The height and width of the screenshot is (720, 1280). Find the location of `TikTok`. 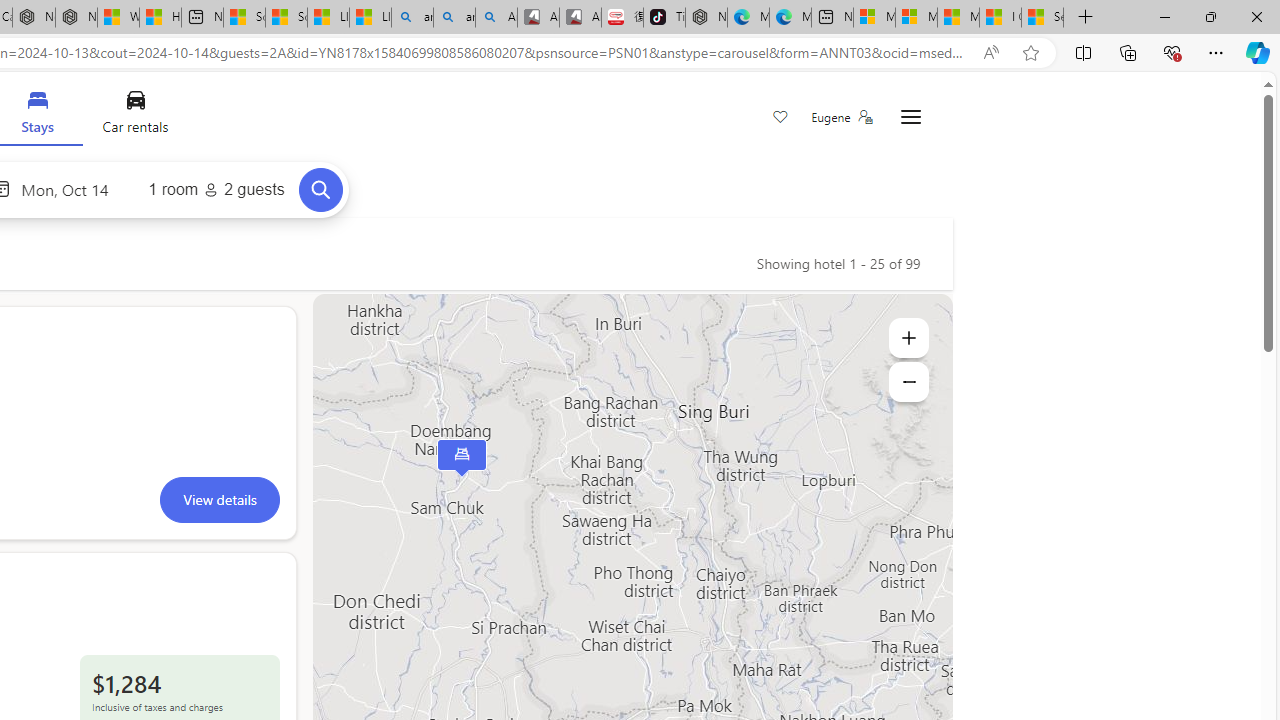

TikTok is located at coordinates (664, 18).